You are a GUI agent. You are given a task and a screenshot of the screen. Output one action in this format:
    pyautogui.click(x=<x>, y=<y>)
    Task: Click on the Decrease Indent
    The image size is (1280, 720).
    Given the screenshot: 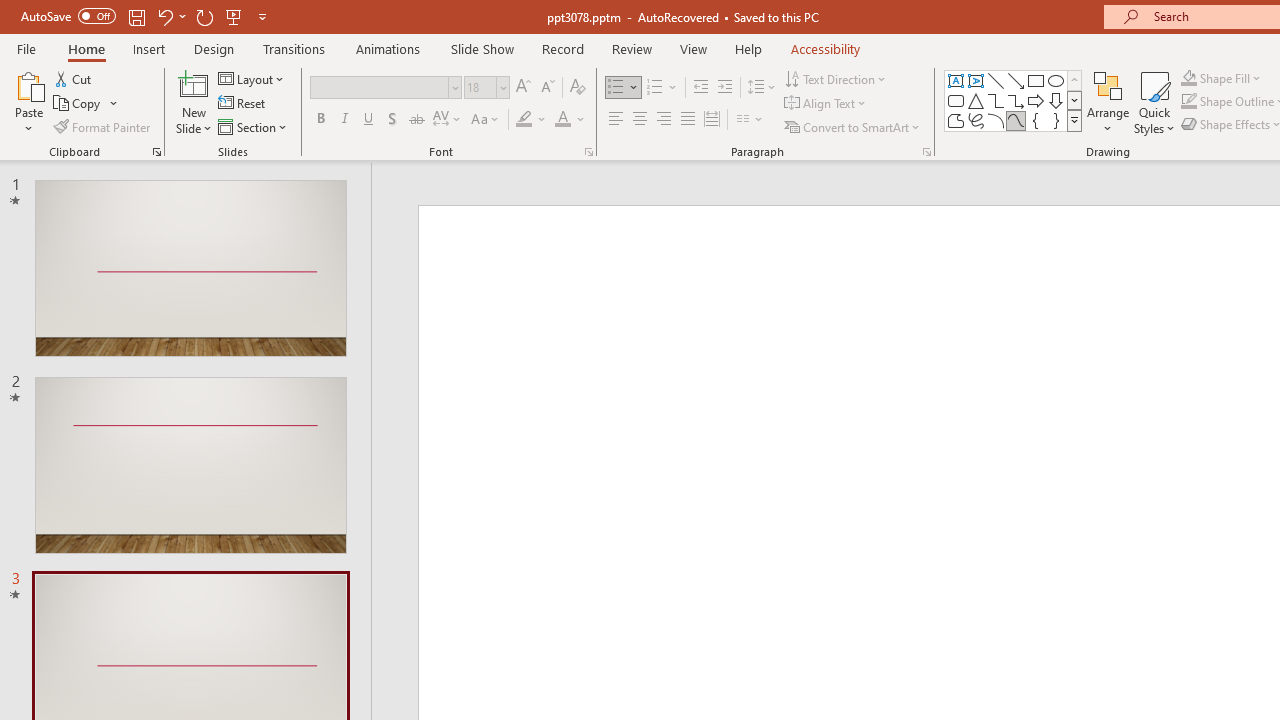 What is the action you would take?
    pyautogui.click(x=700, y=88)
    